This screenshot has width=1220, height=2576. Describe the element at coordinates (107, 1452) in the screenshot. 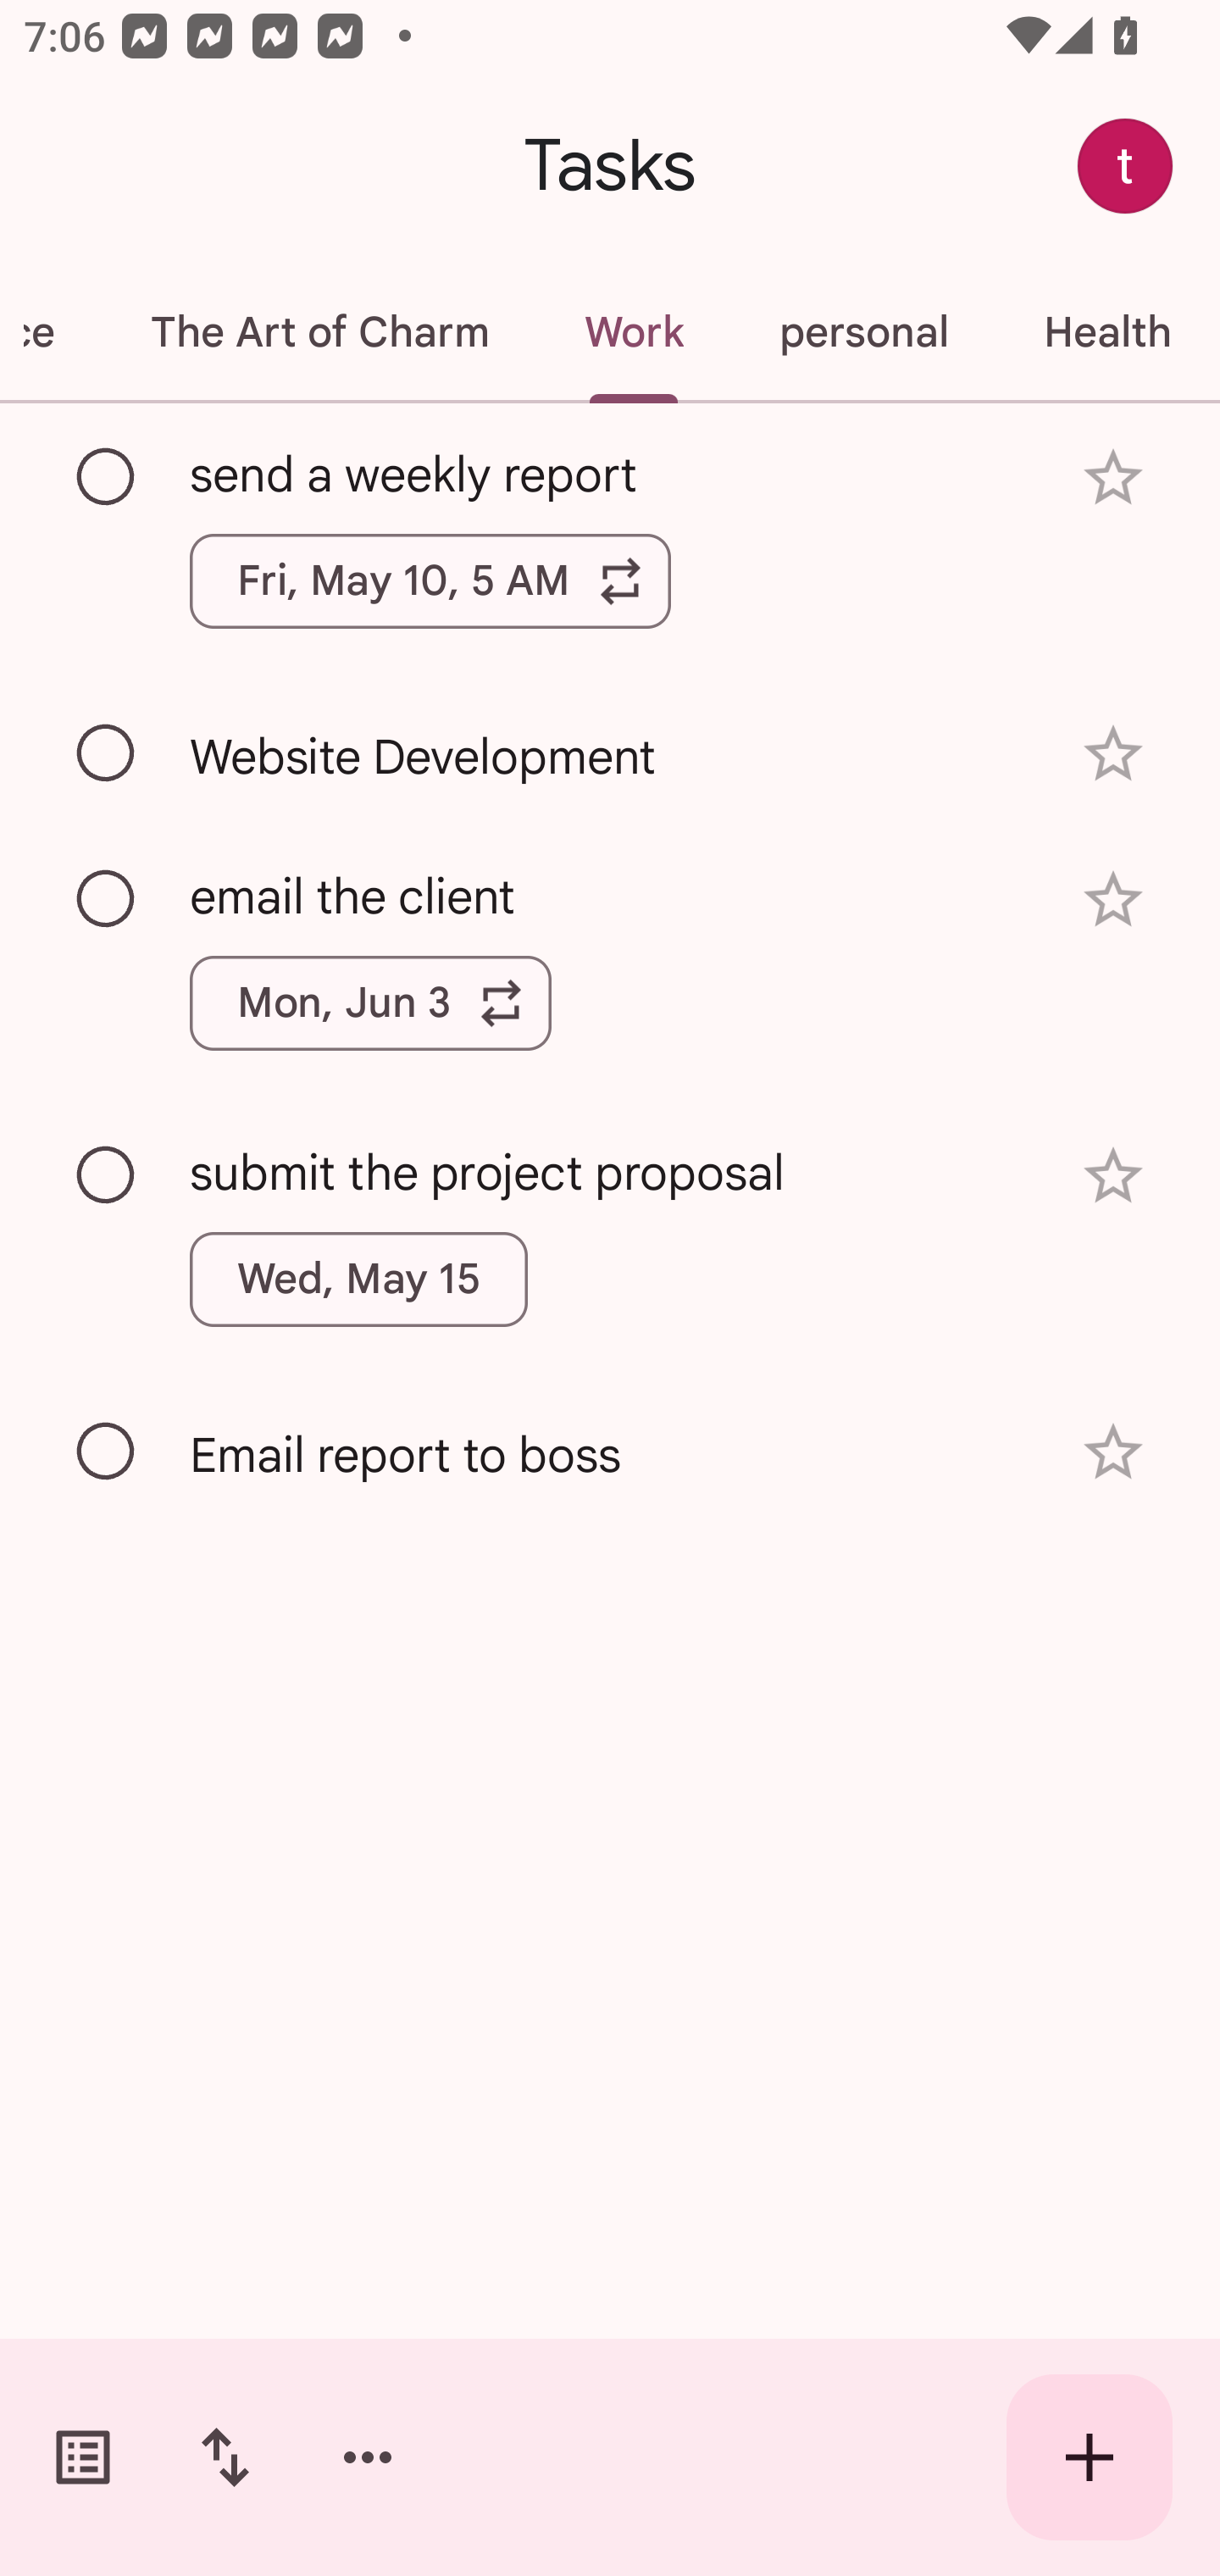

I see `Mark as complete` at that location.